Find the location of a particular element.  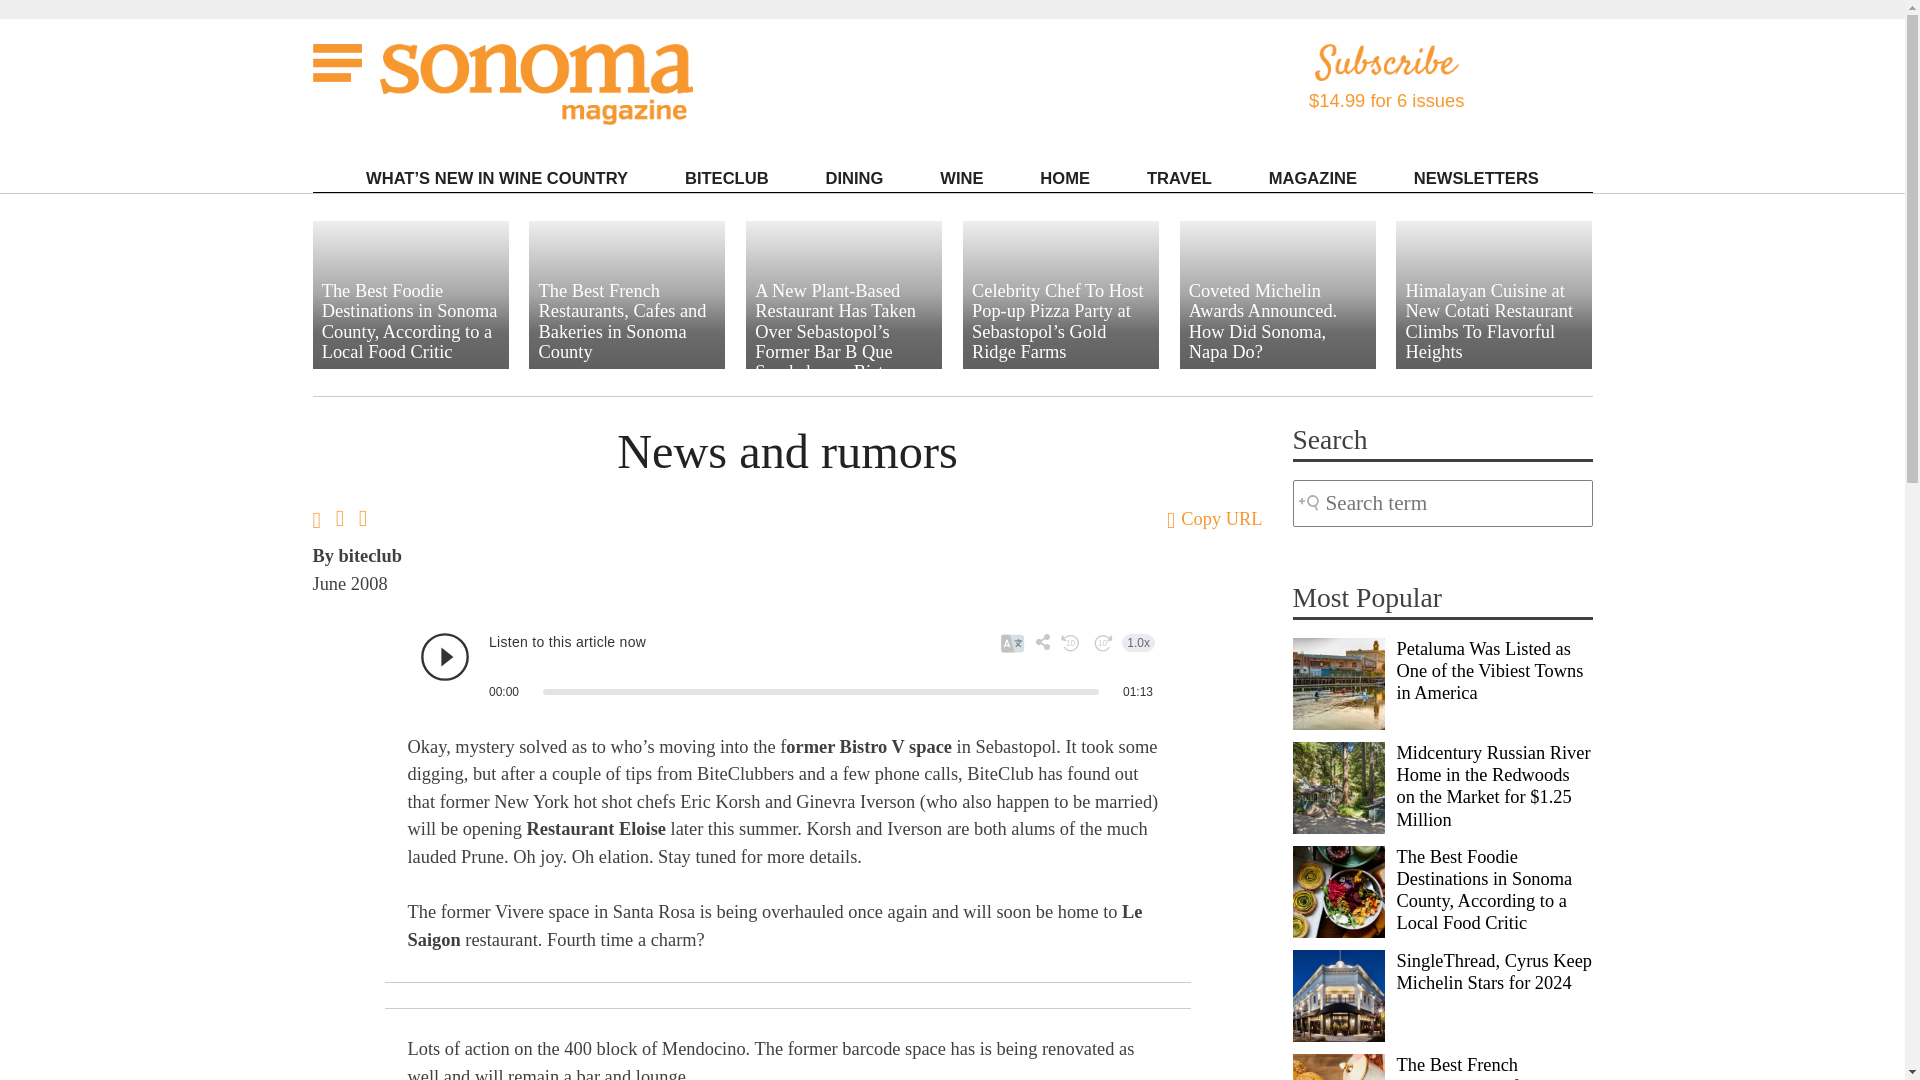

MAGAZINE is located at coordinates (1312, 178).